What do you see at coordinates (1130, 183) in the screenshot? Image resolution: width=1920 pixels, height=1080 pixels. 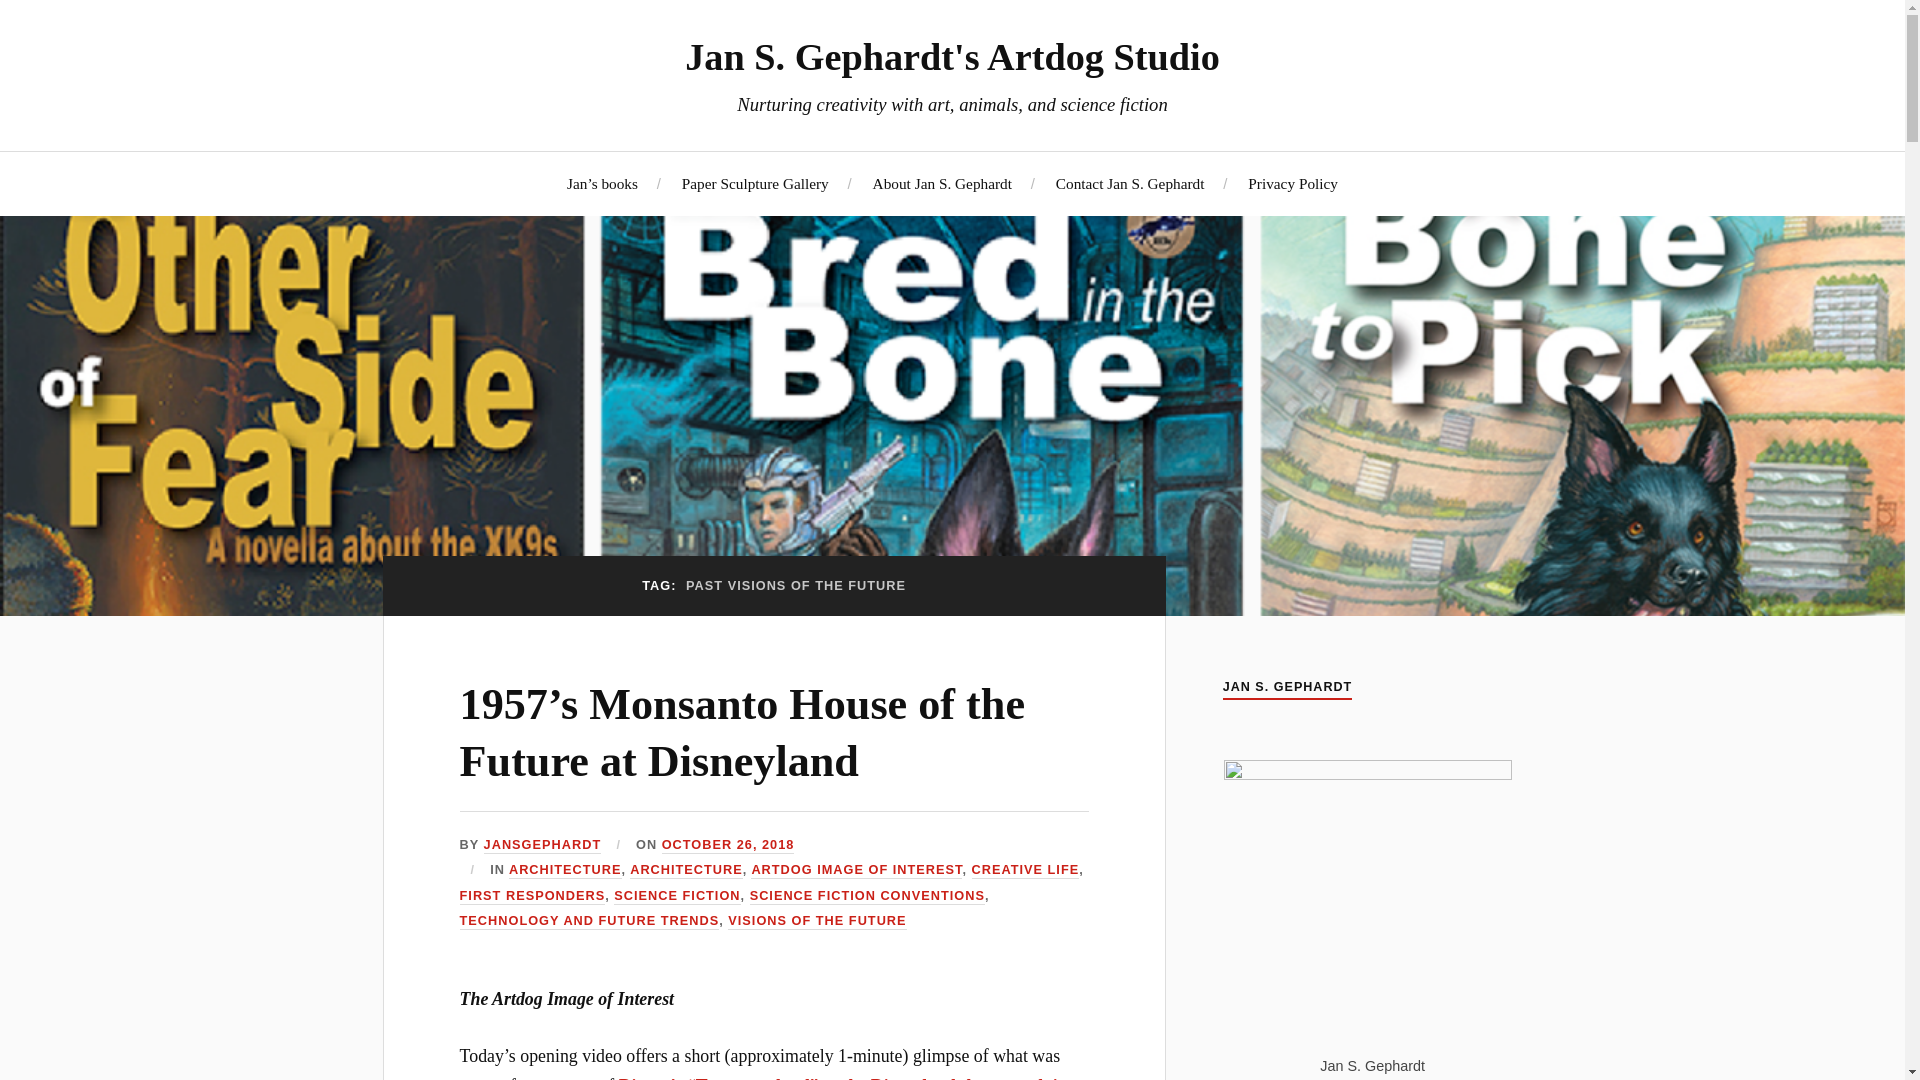 I see `Contact Jan S. Gephardt` at bounding box center [1130, 183].